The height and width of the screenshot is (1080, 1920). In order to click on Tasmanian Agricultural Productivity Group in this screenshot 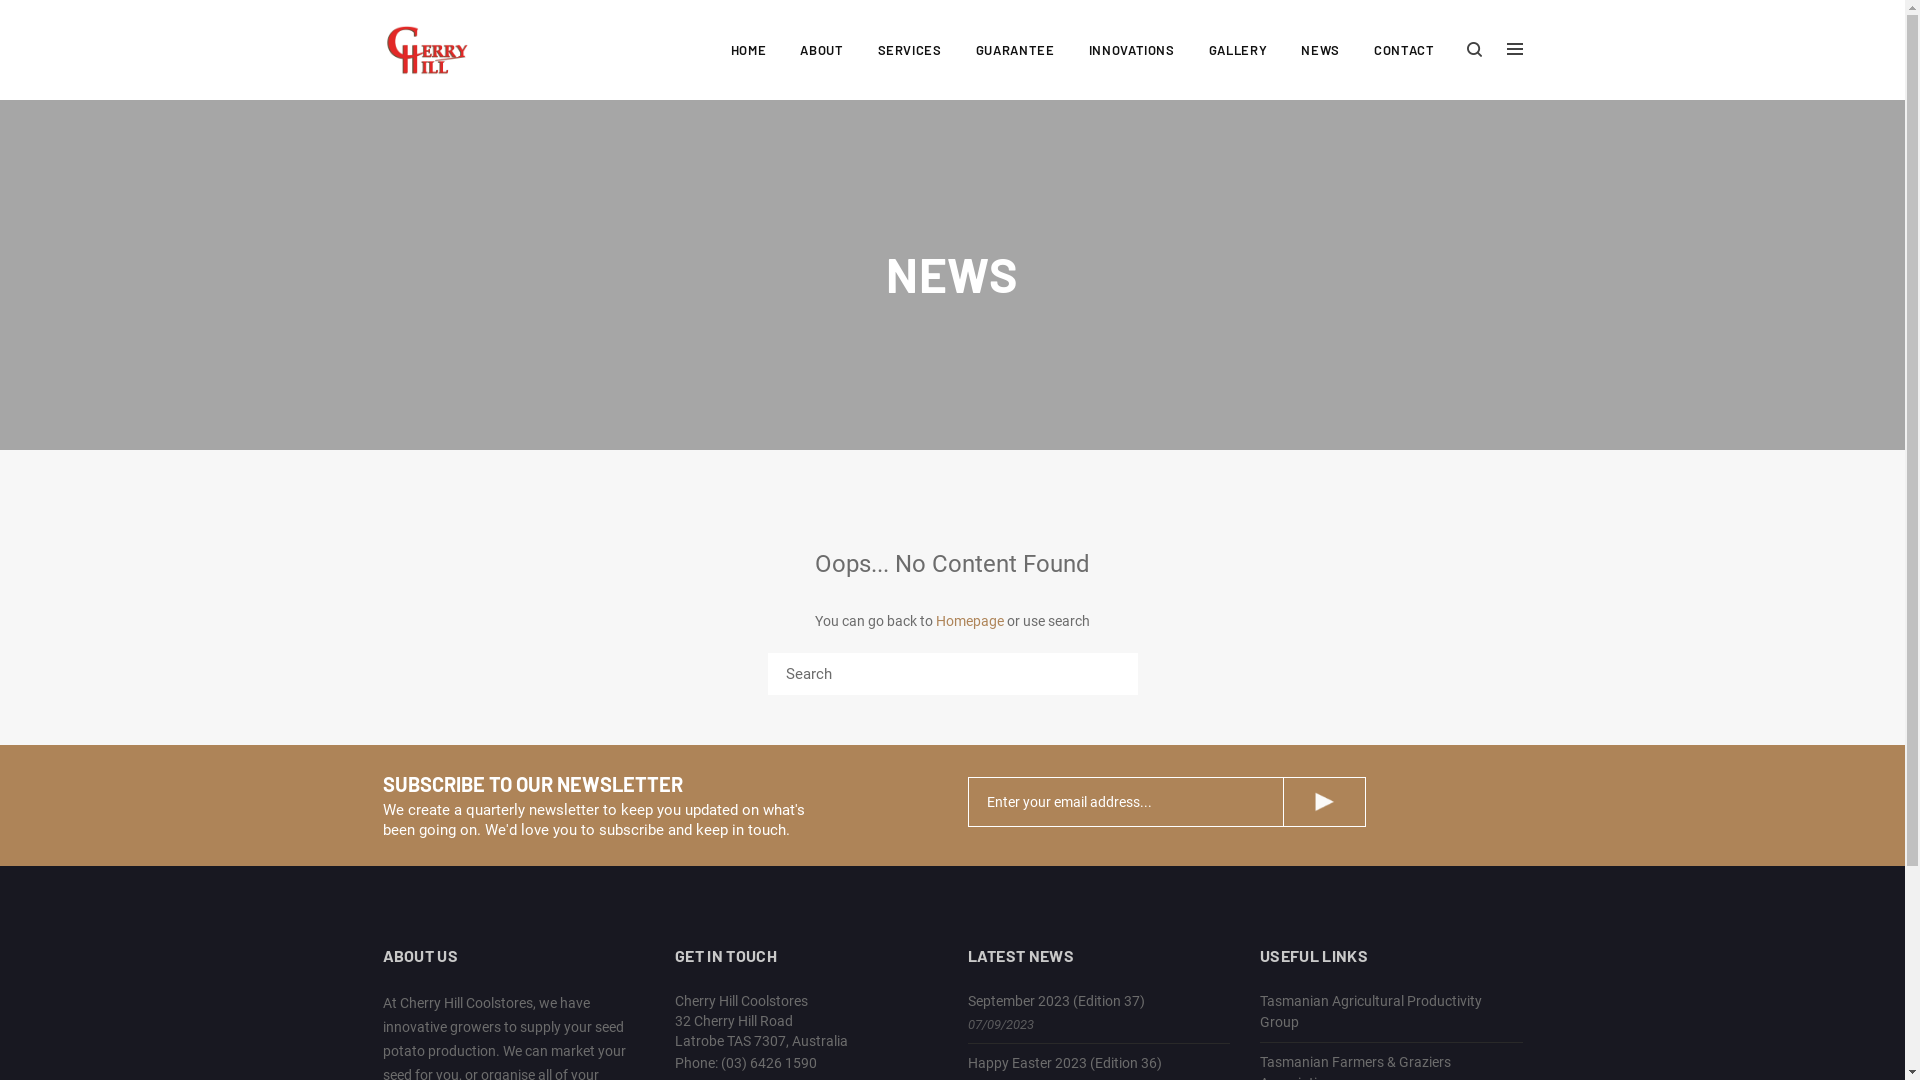, I will do `click(1371, 1012)`.